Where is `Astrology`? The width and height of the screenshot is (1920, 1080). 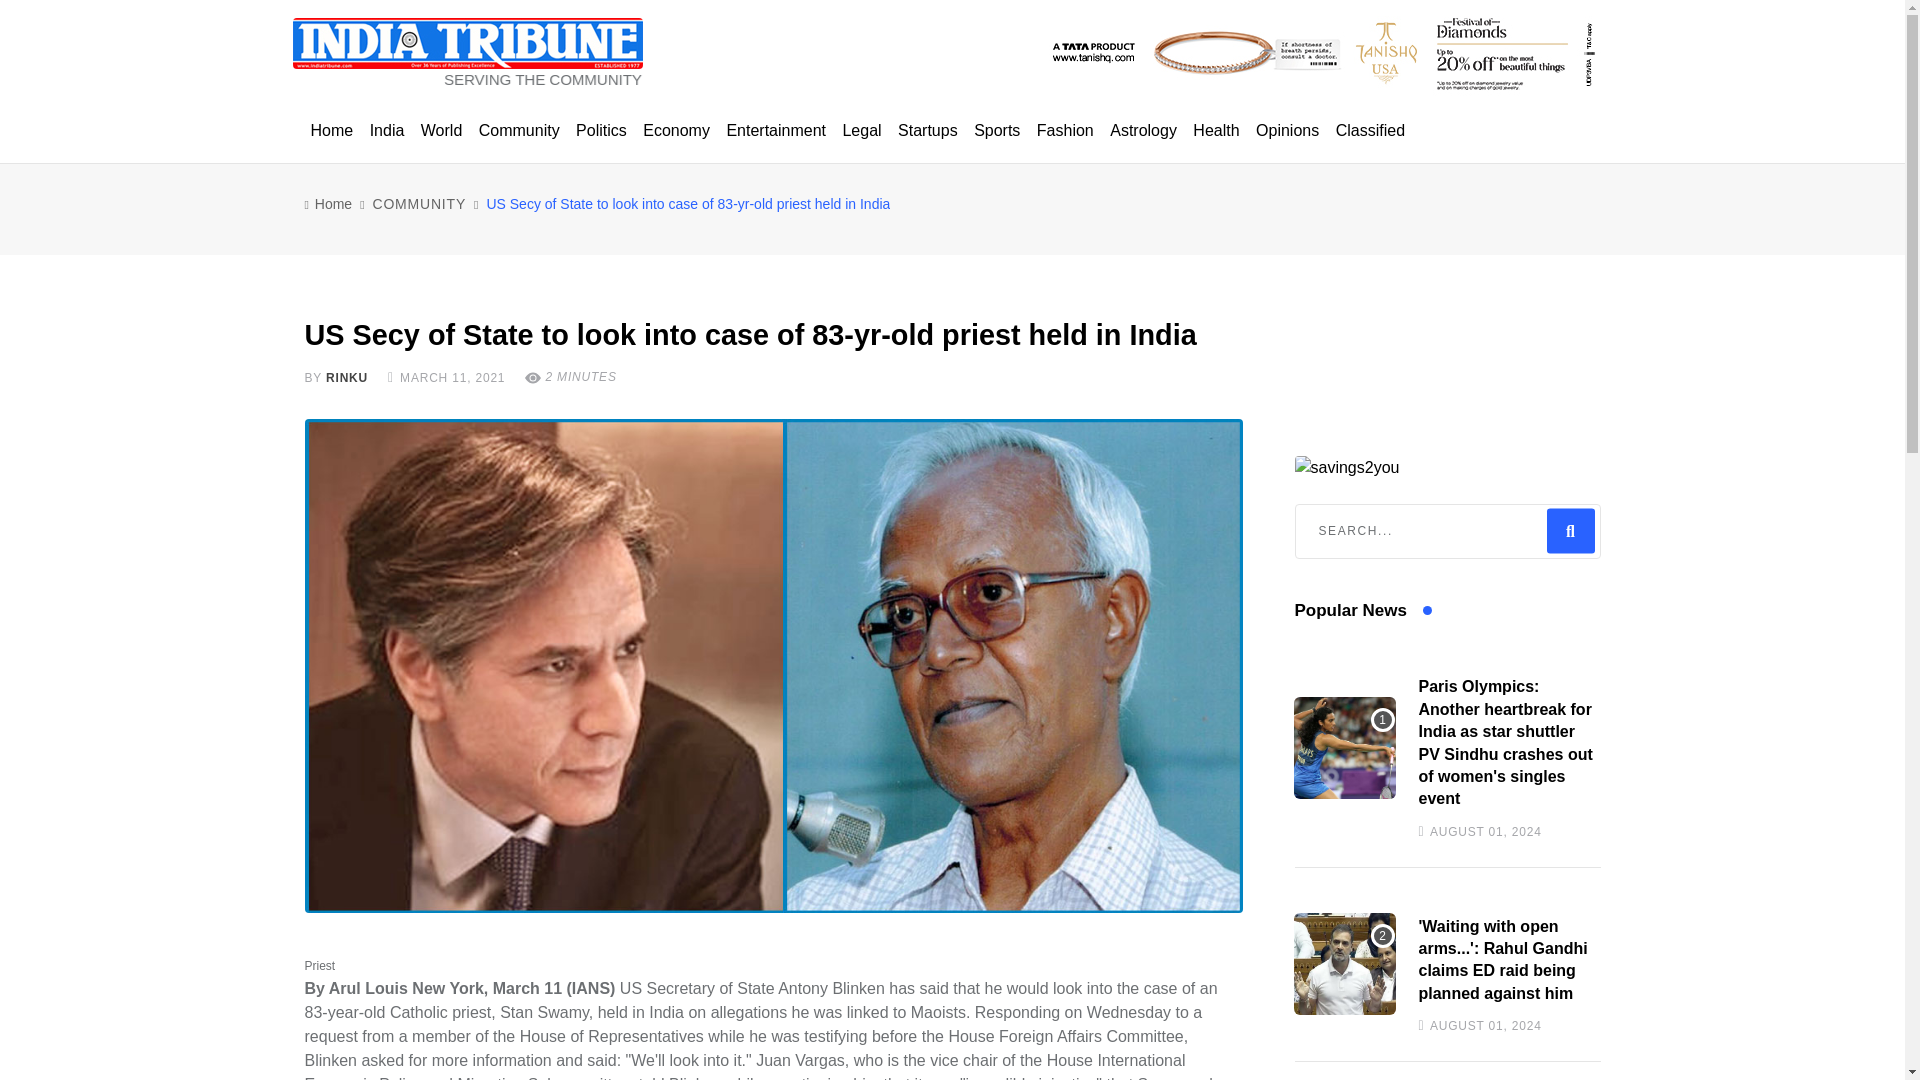
Astrology is located at coordinates (1143, 130).